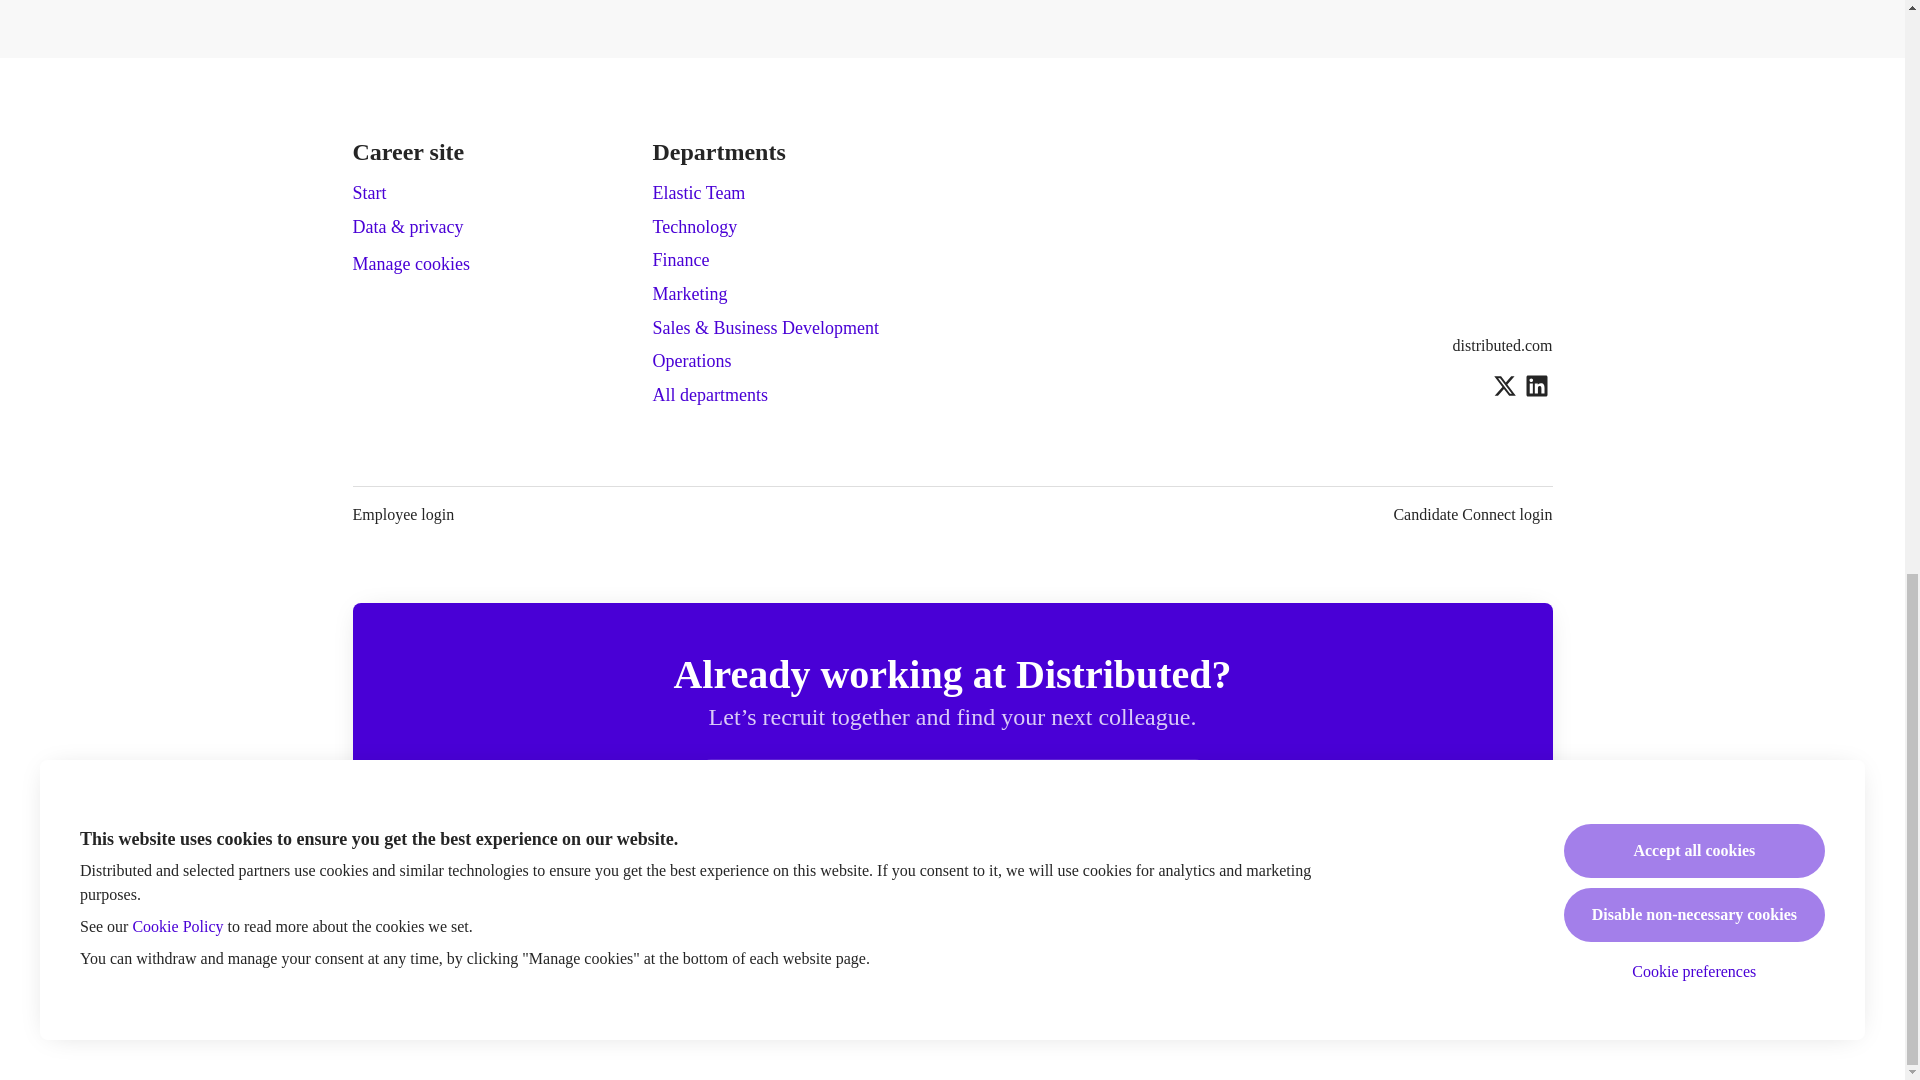 This screenshot has width=1920, height=1080. I want to click on Hau Voong, so click(1050, 892).